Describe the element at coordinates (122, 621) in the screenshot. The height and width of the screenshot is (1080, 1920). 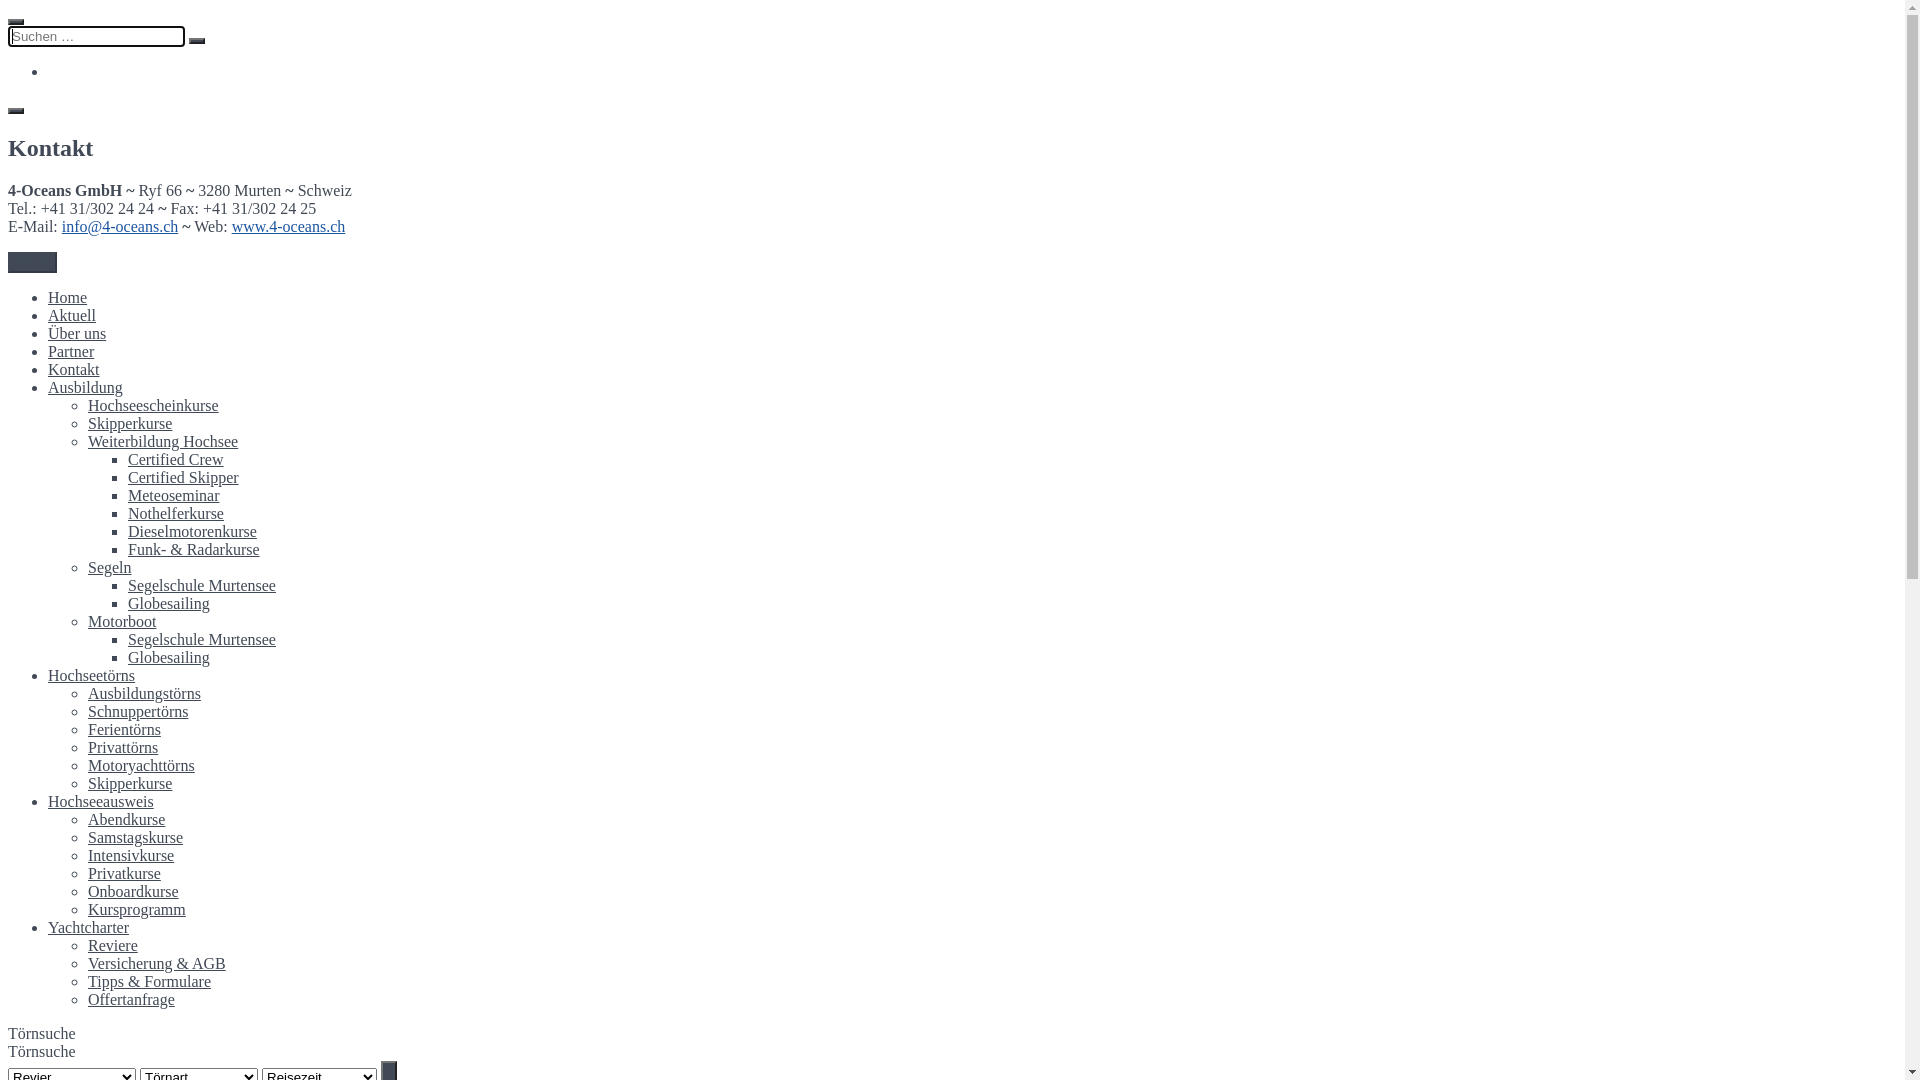
I see `Motorboot` at that location.